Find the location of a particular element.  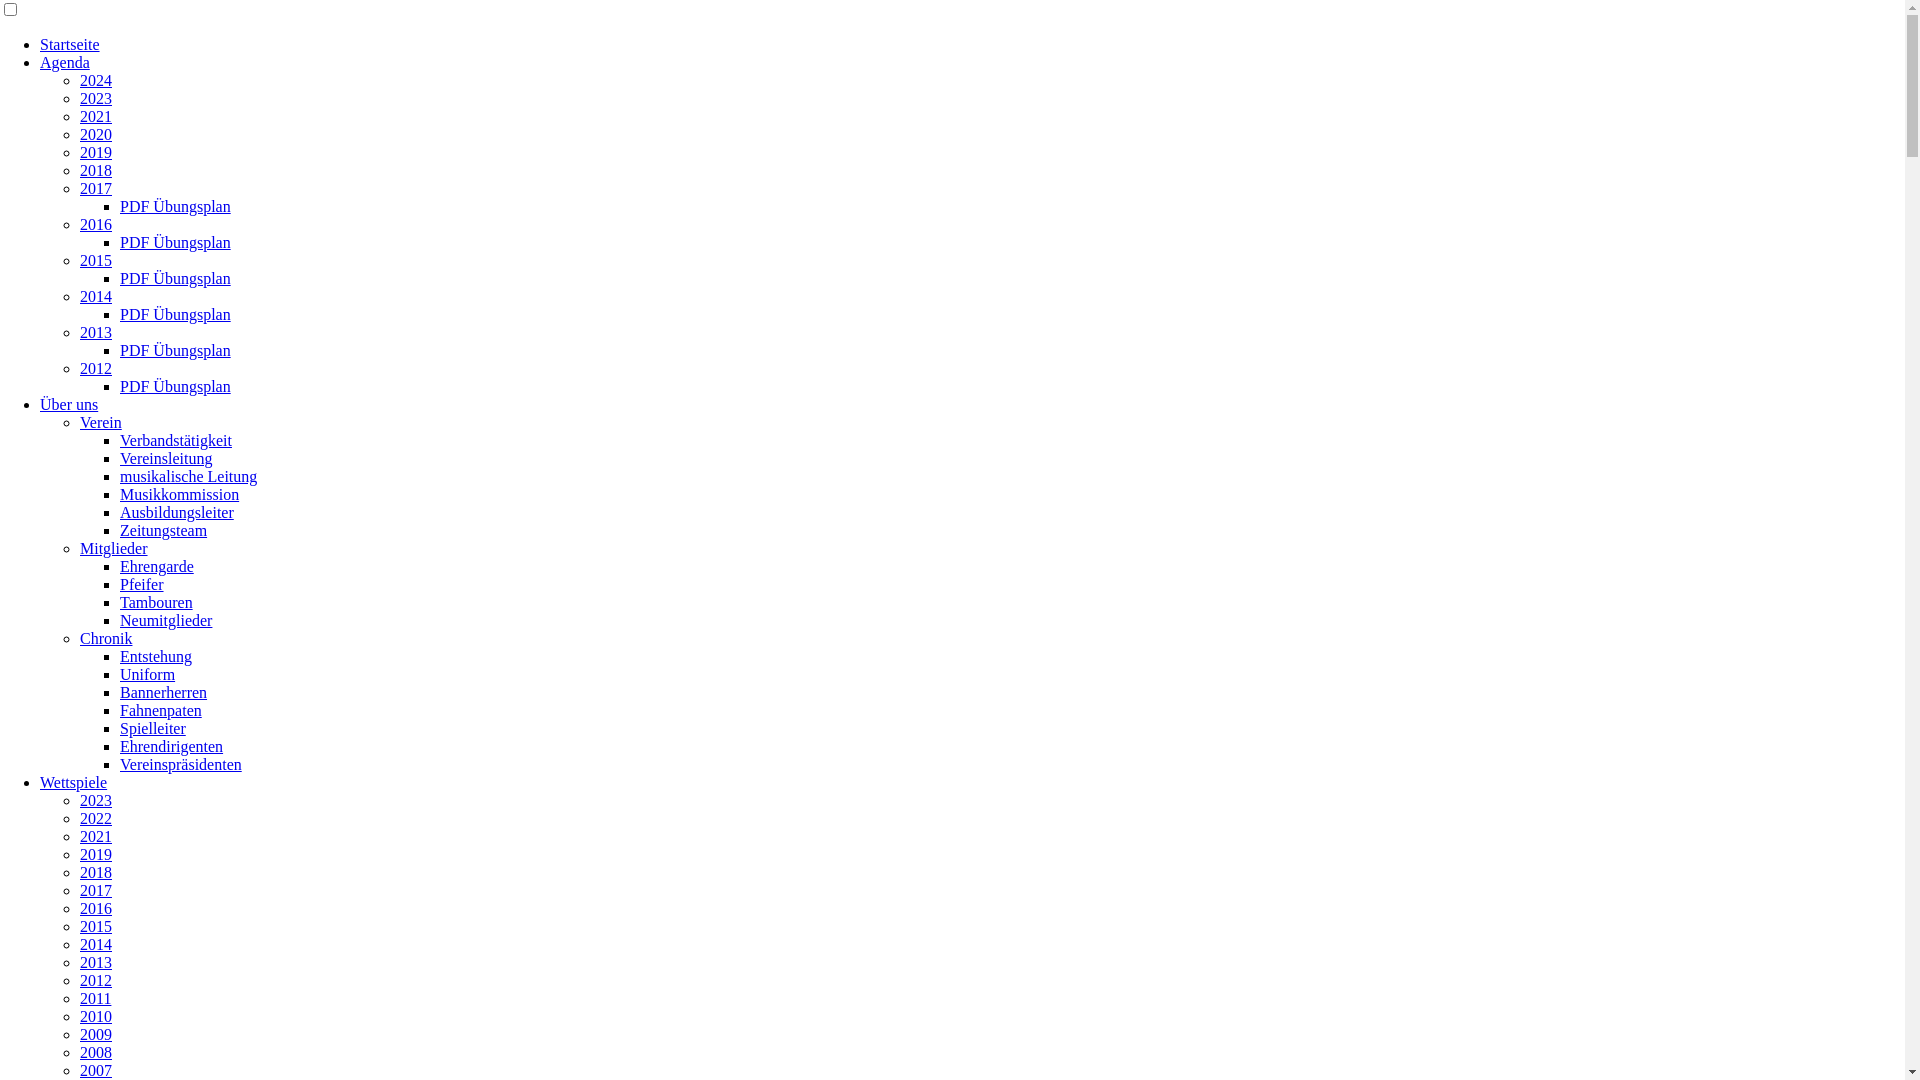

2022 is located at coordinates (96, 818).